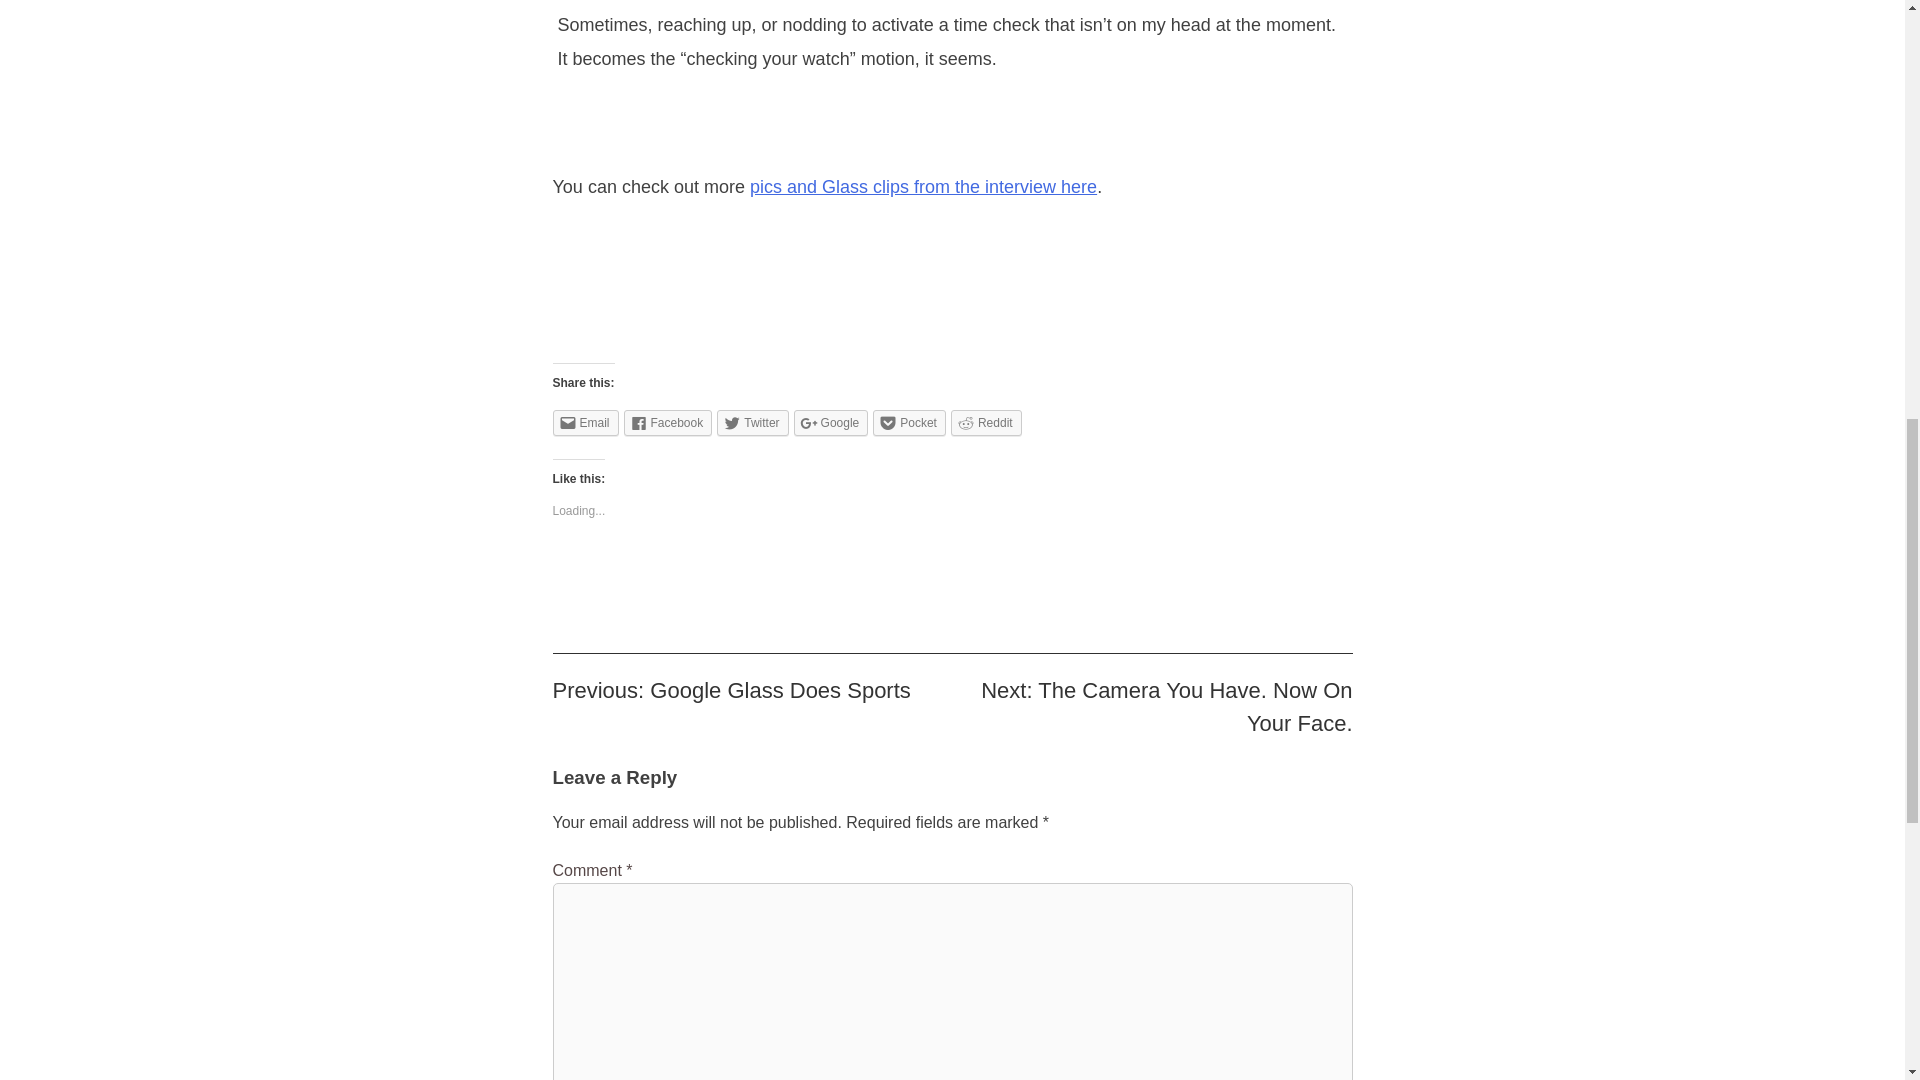 This screenshot has height=1080, width=1920. What do you see at coordinates (731, 690) in the screenshot?
I see `Previous: Google Glass Does Sports` at bounding box center [731, 690].